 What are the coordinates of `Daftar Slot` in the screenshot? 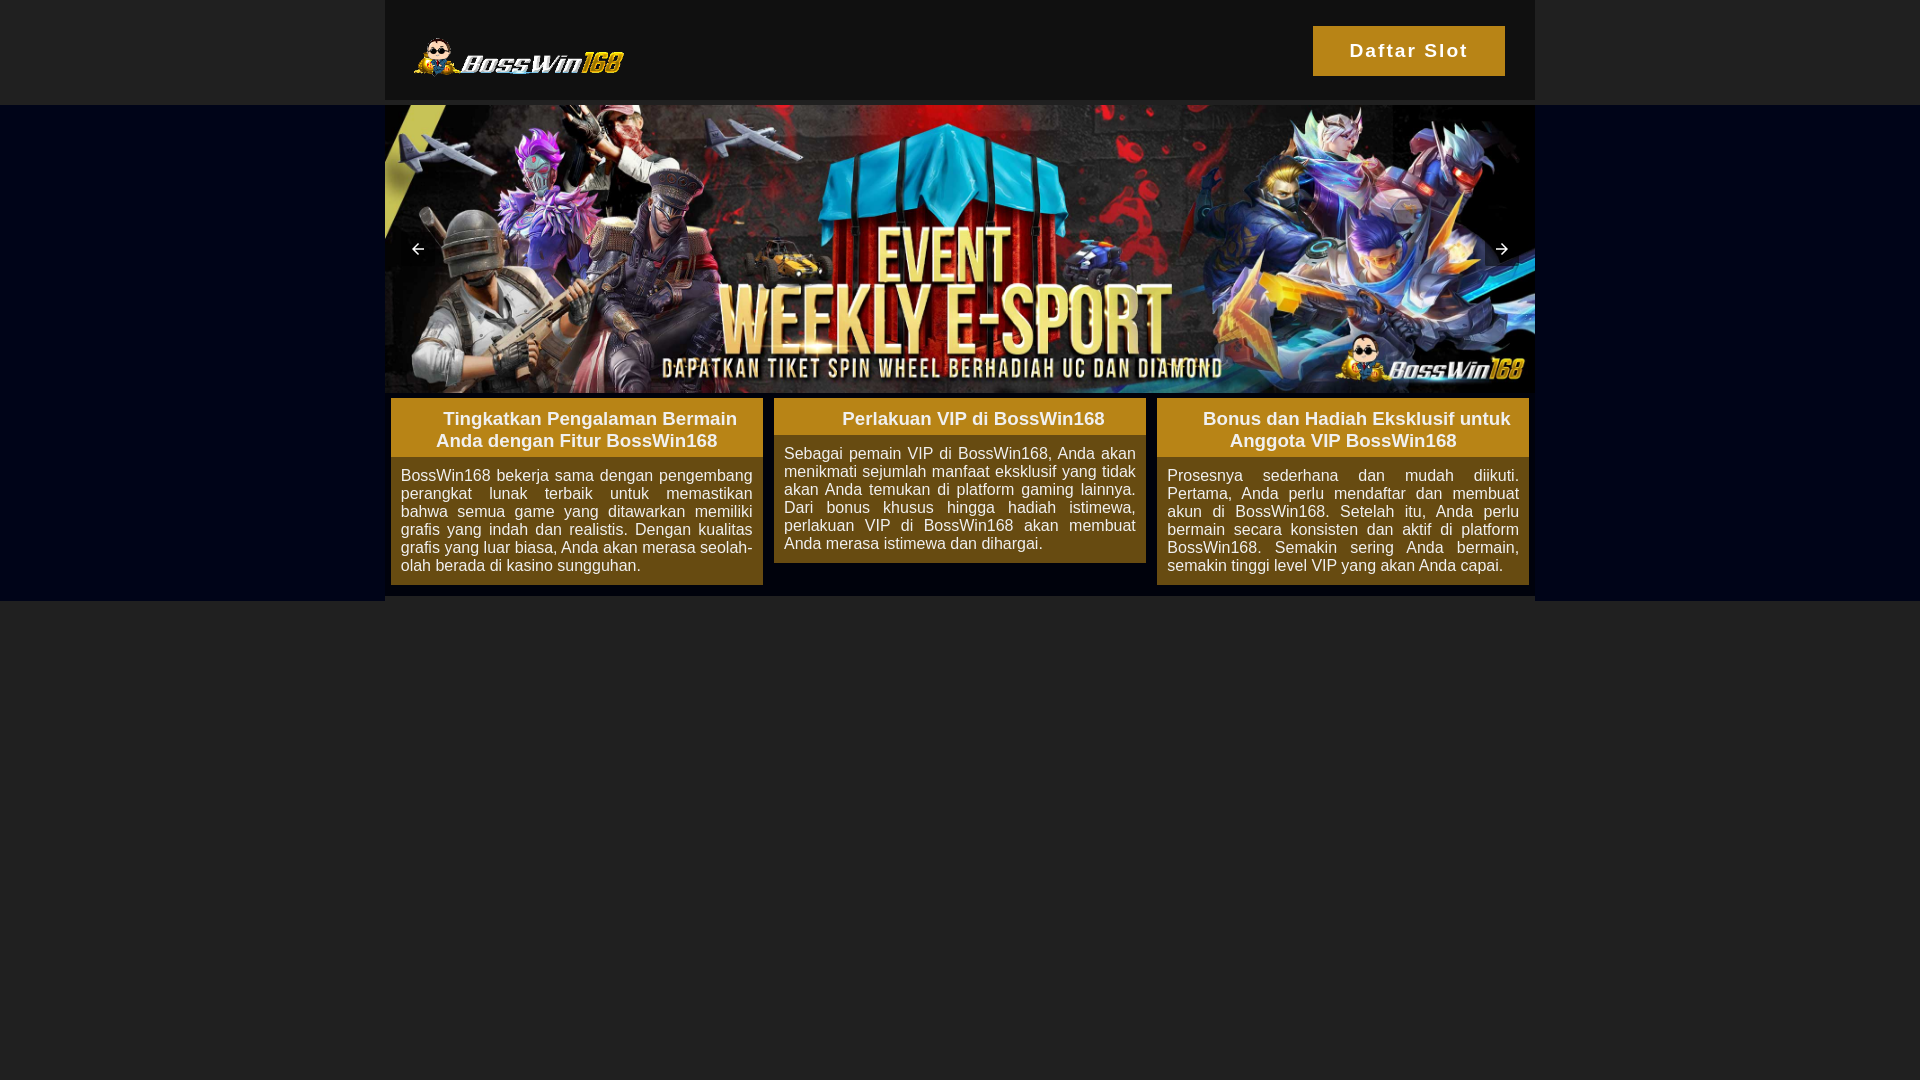 It's located at (1409, 51).